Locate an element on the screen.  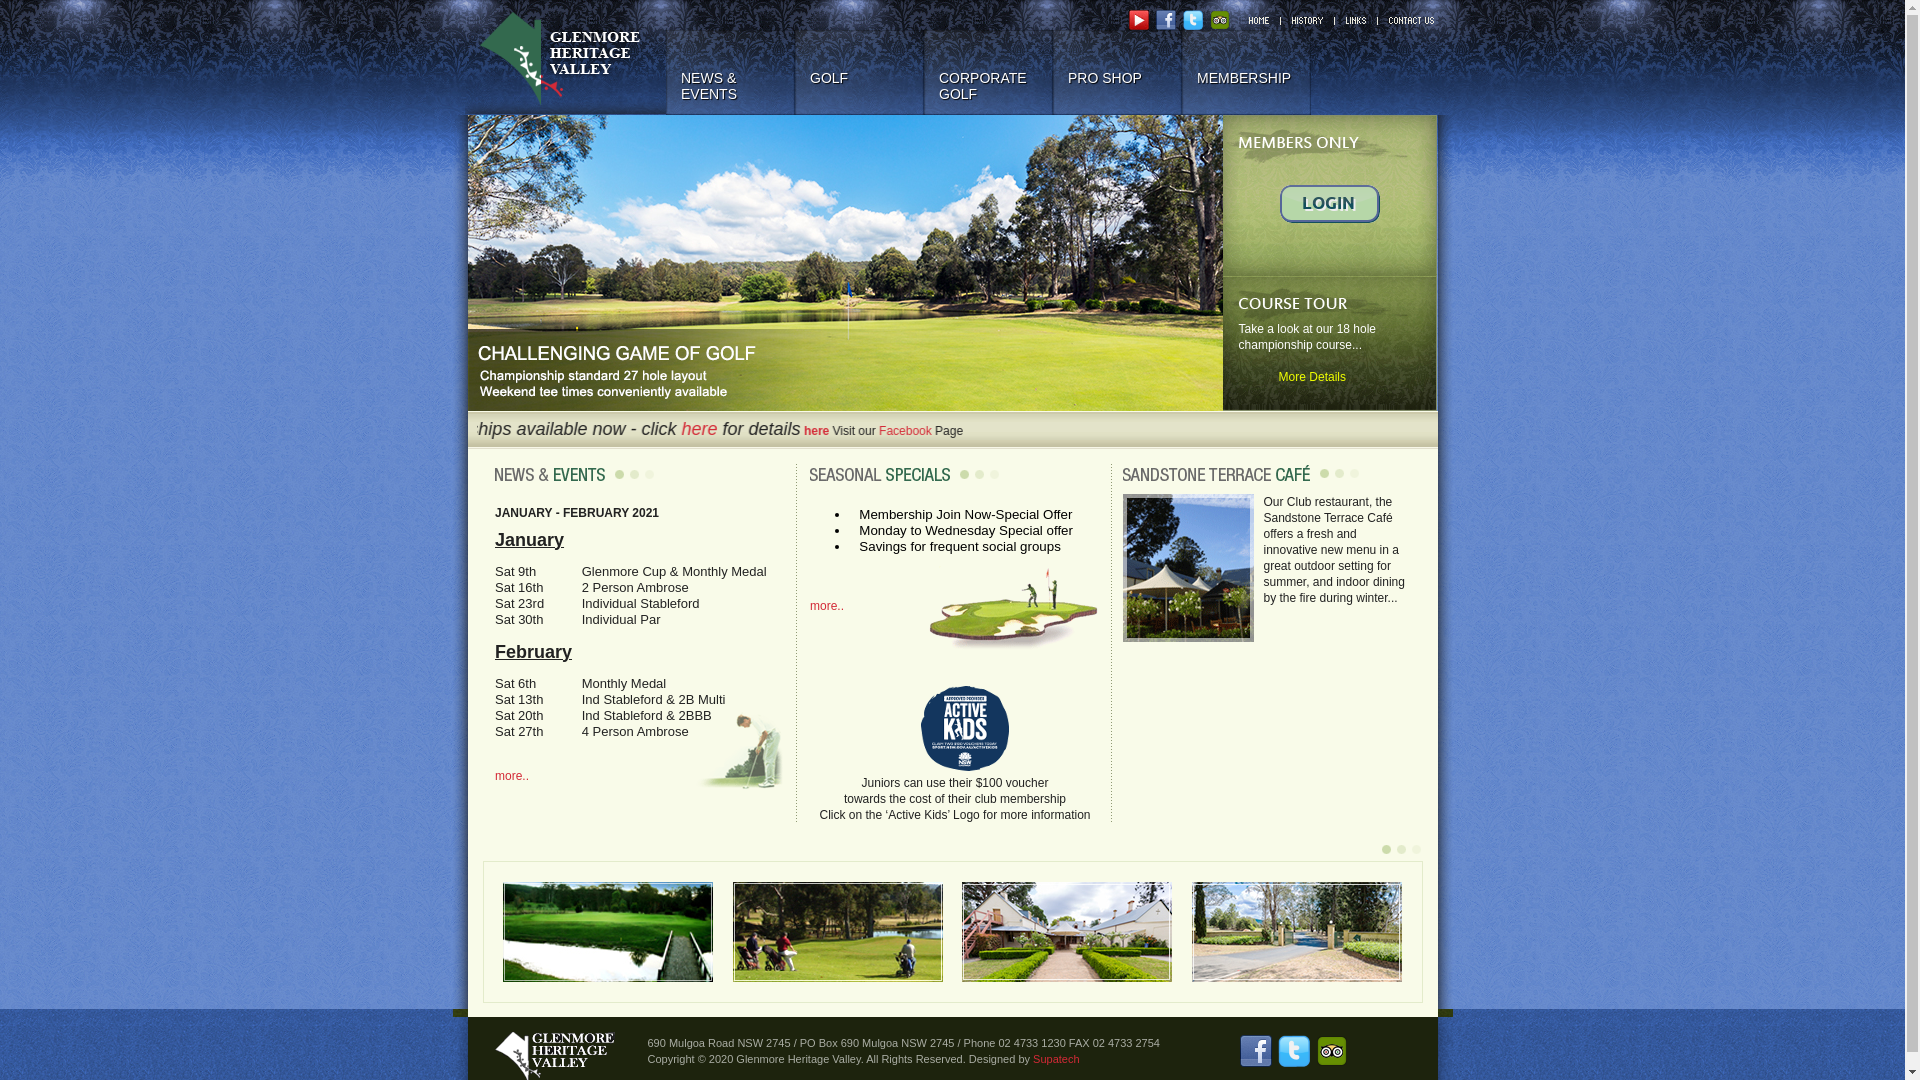
CORPORATE GOLF is located at coordinates (988, 72).